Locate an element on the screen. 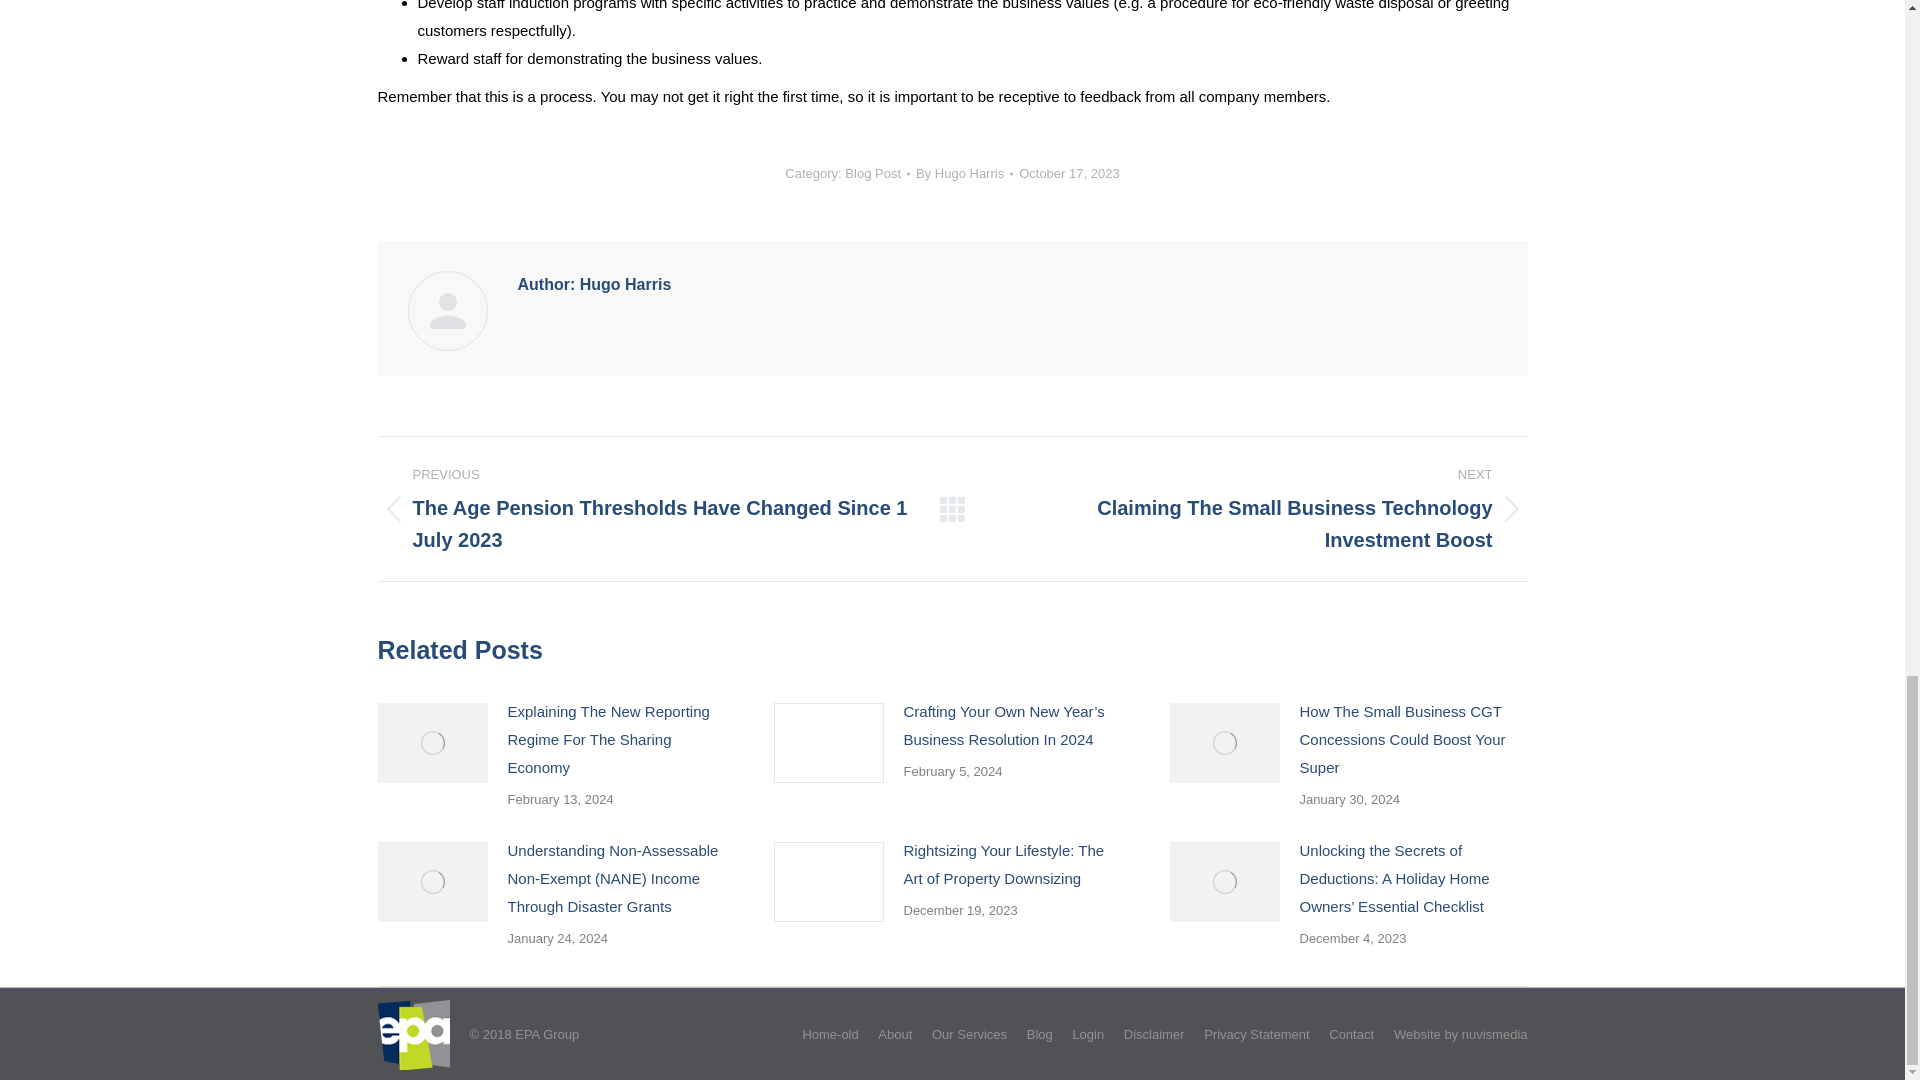 The image size is (1920, 1080). View all posts by Hugo Harris is located at coordinates (964, 172).